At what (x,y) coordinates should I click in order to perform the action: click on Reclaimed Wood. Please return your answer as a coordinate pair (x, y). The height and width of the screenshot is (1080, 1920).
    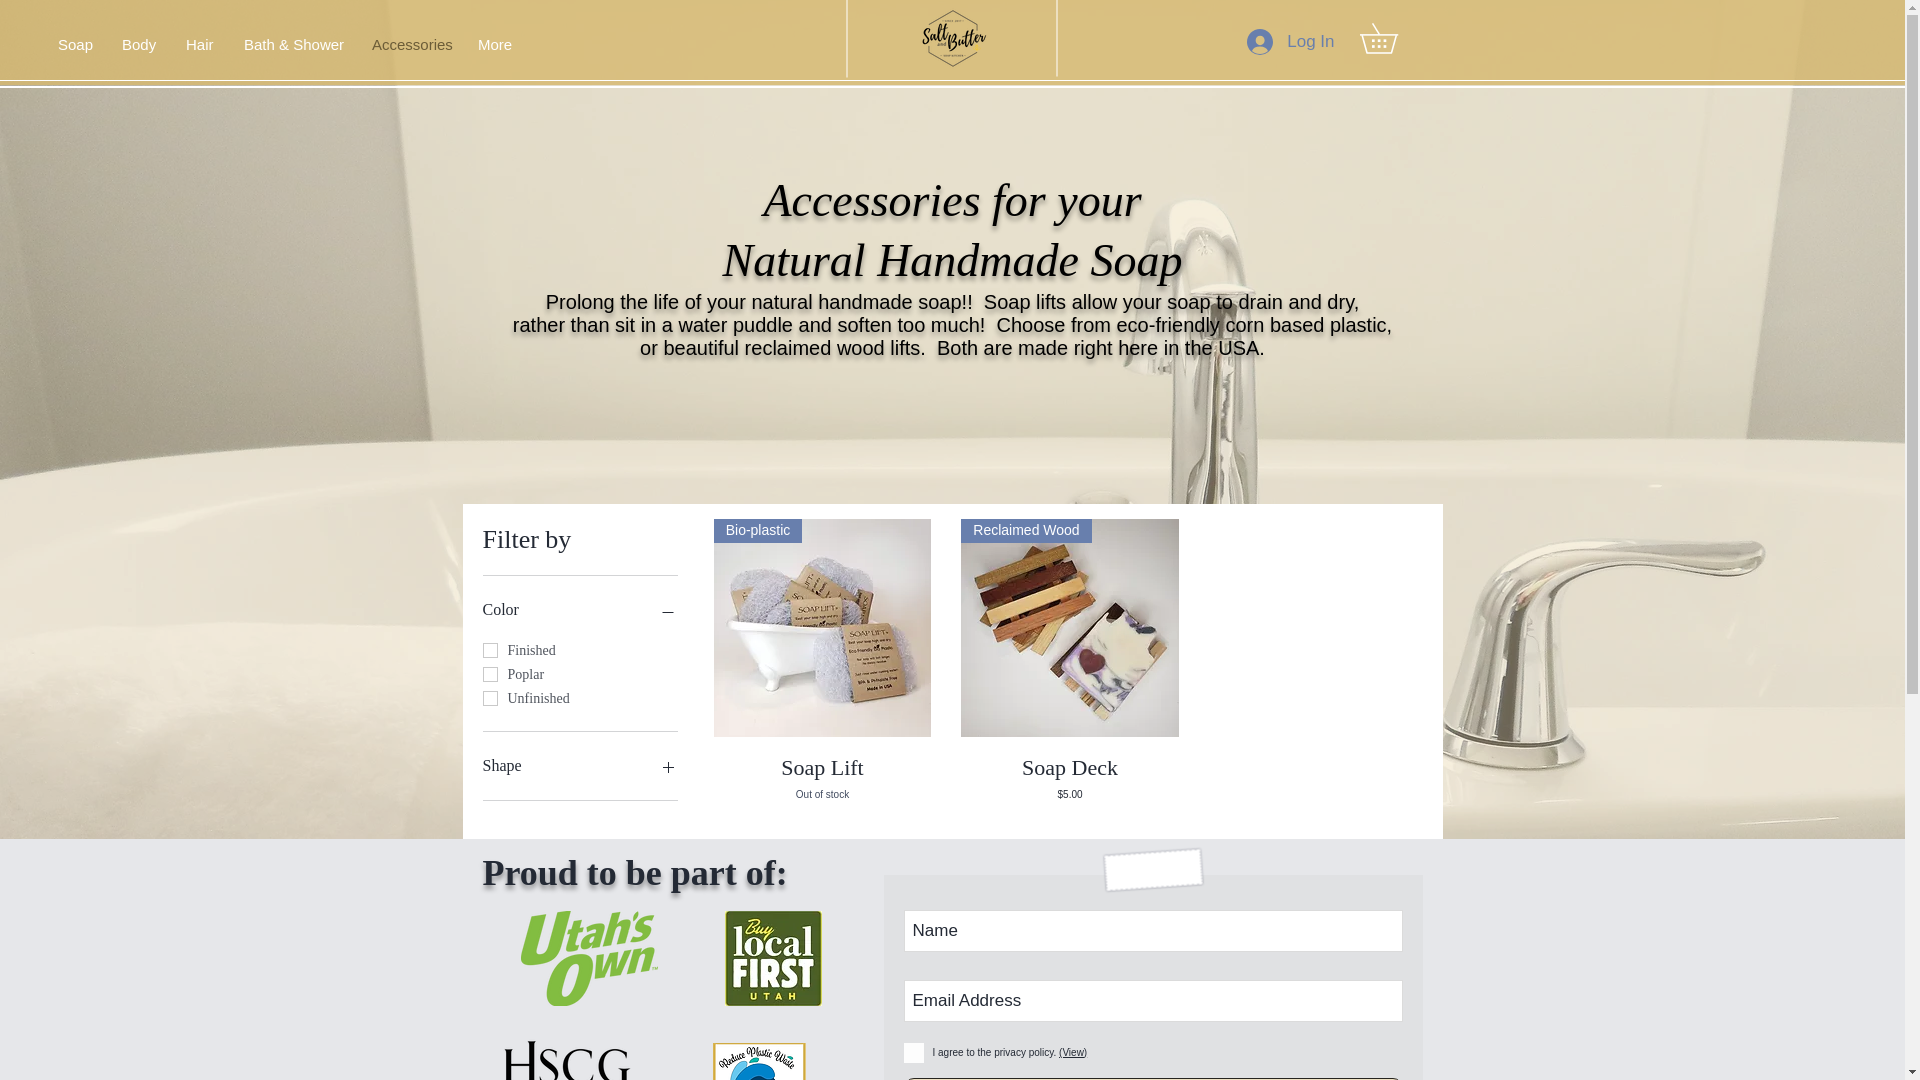
    Looking at the image, I should click on (1070, 628).